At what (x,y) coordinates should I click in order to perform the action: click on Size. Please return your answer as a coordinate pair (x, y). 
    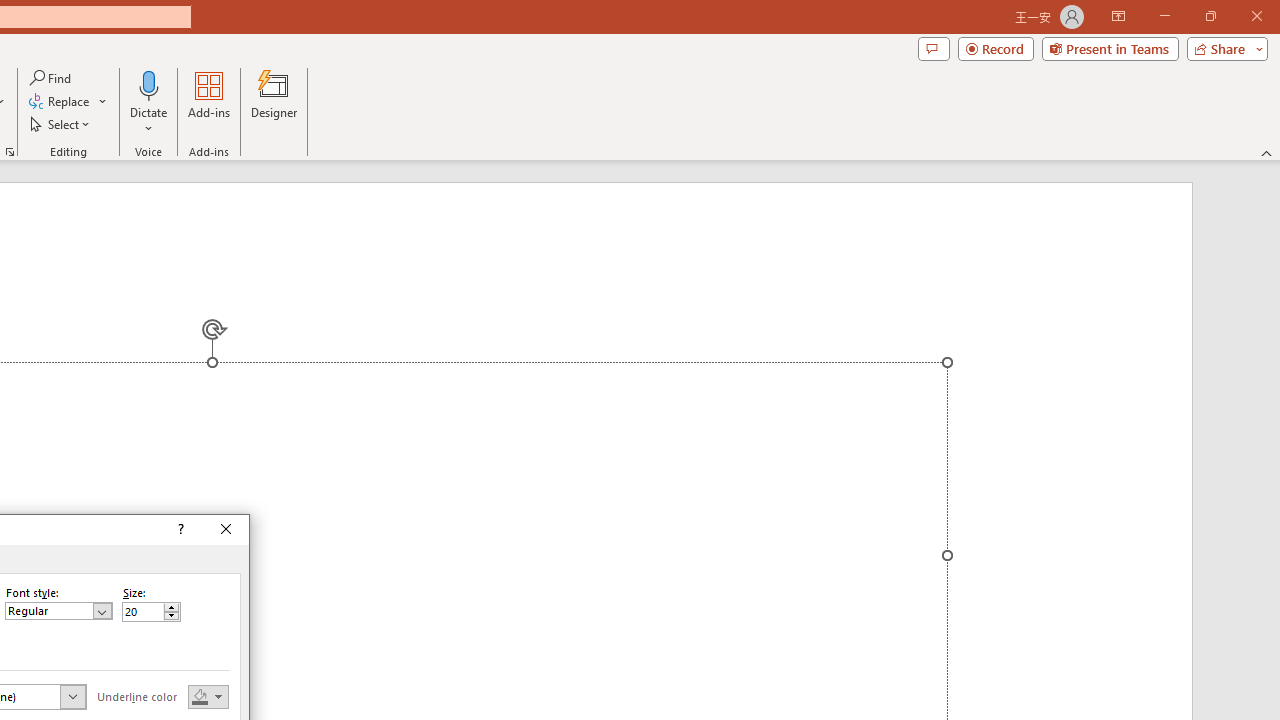
    Looking at the image, I should click on (142, 612).